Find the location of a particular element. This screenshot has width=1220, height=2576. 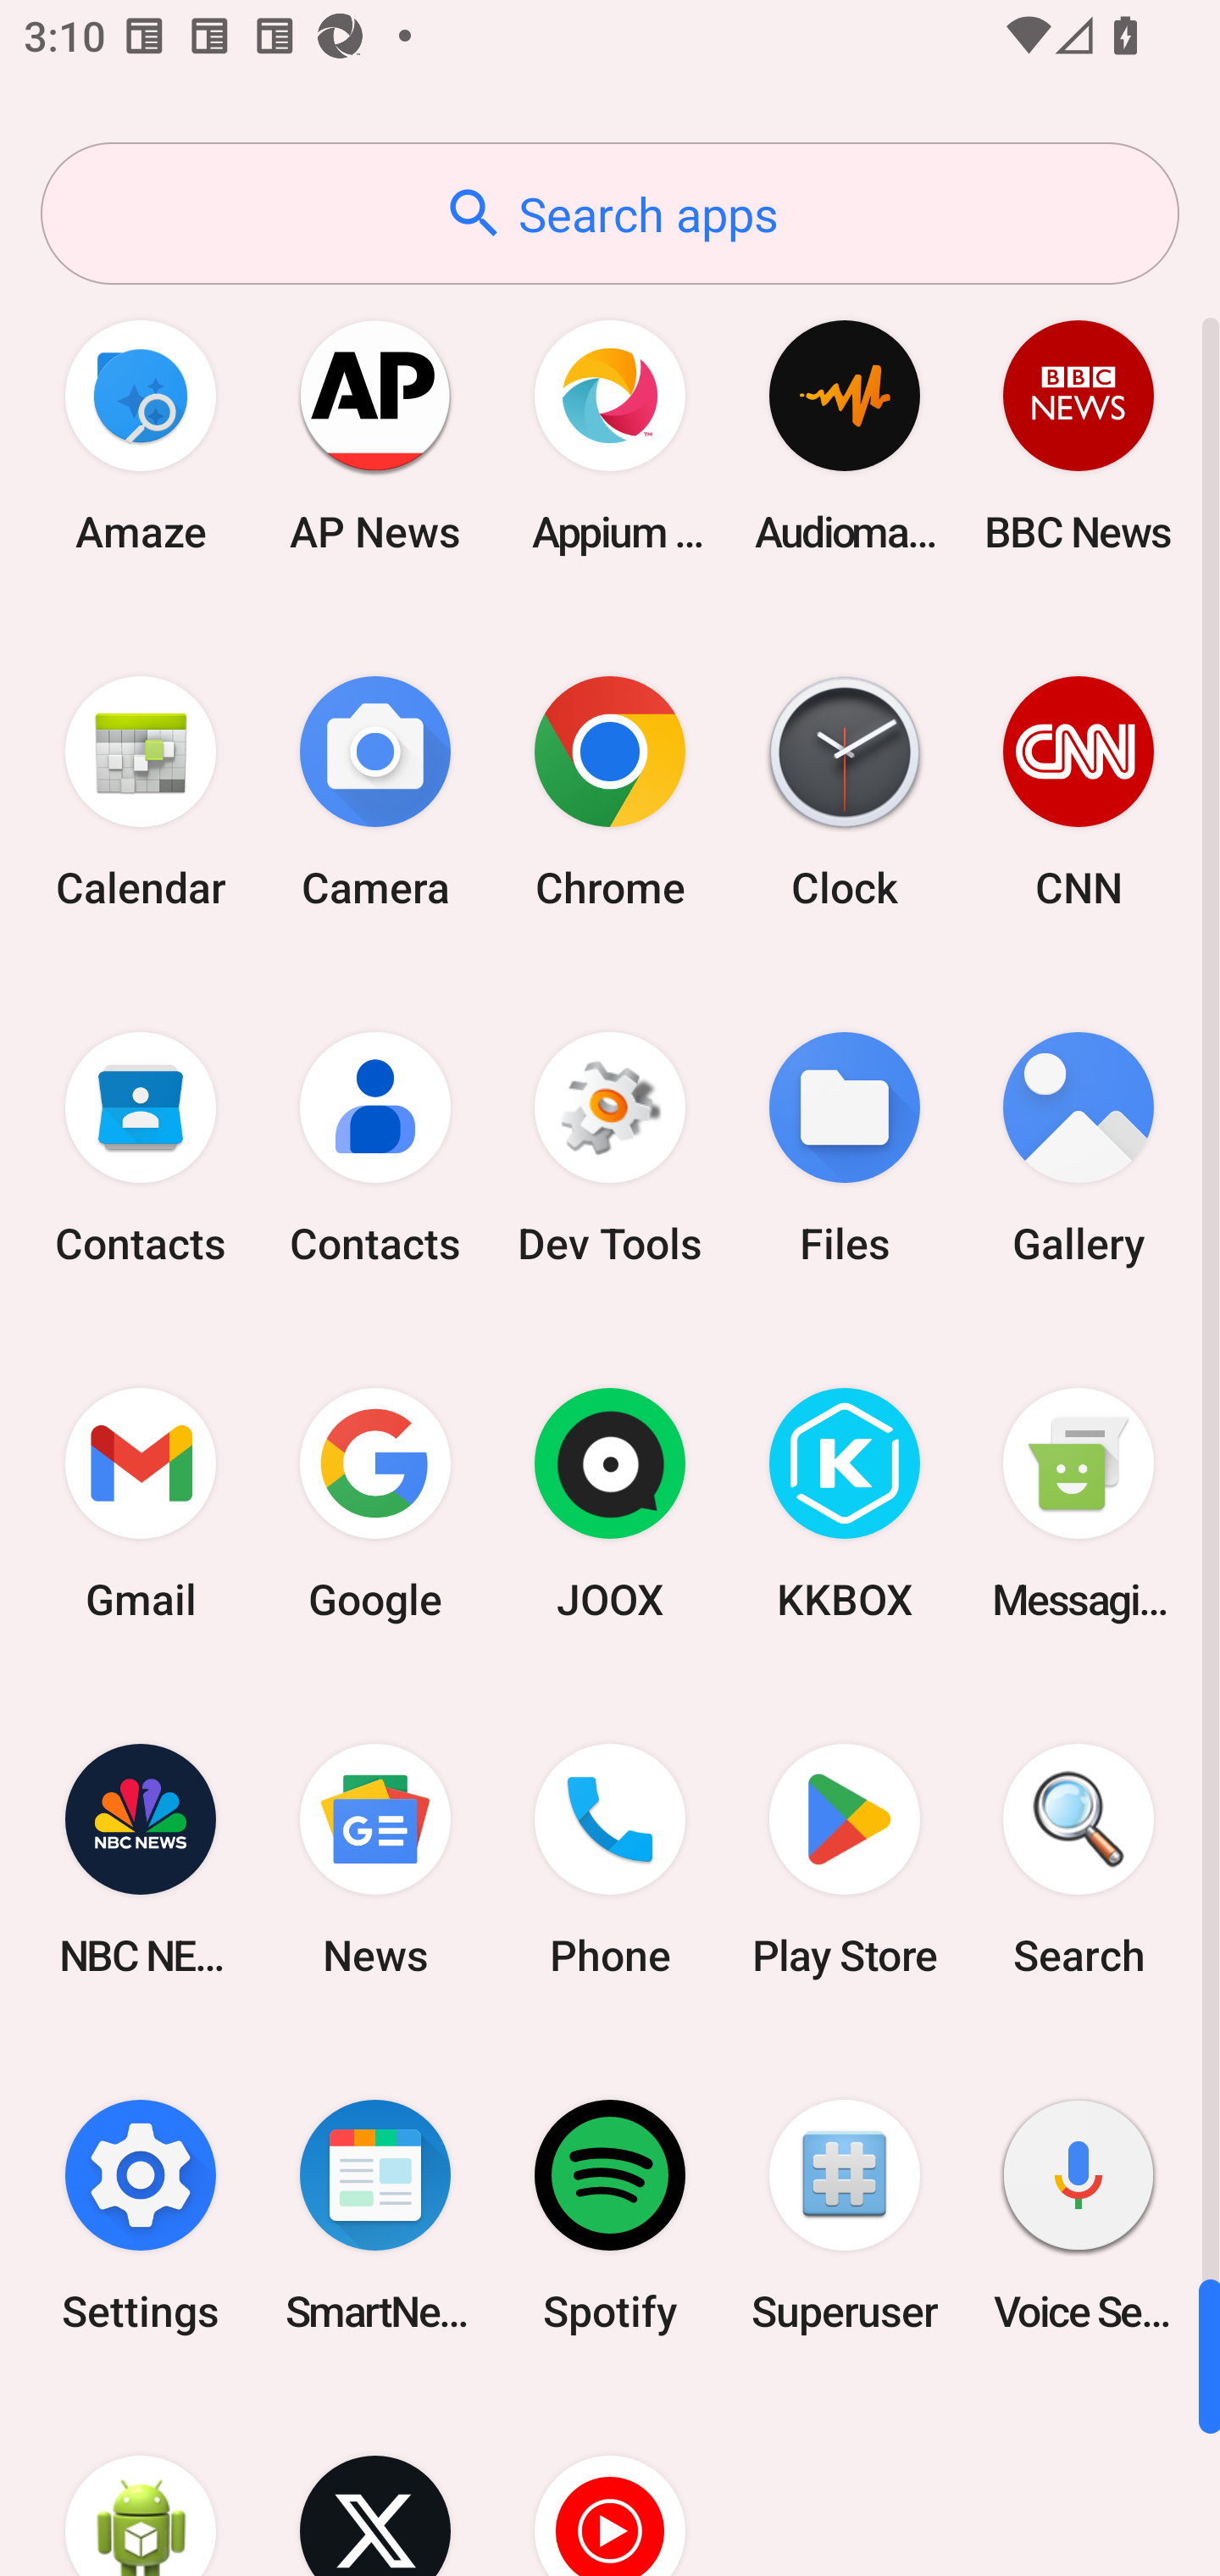

Gallery is located at coordinates (1079, 1149).